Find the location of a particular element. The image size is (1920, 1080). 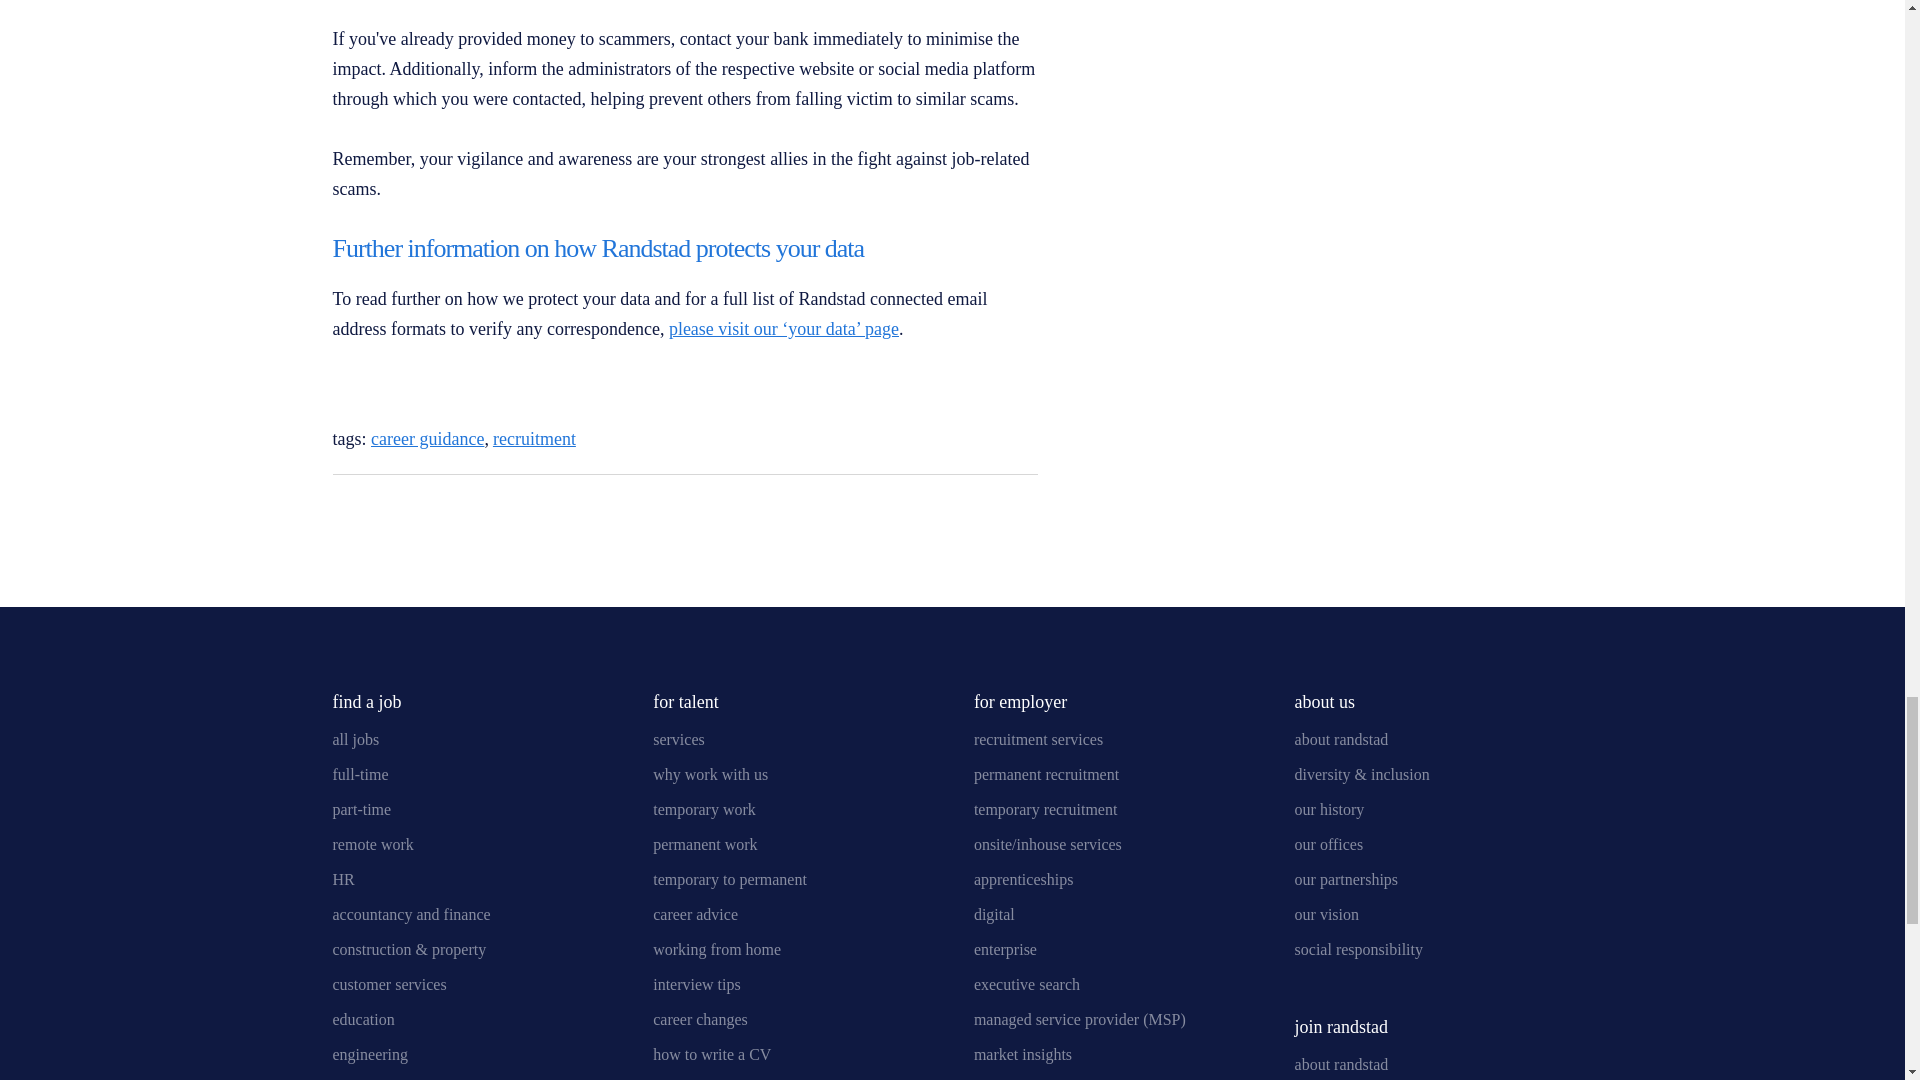

print this article is located at coordinates (382, 514).